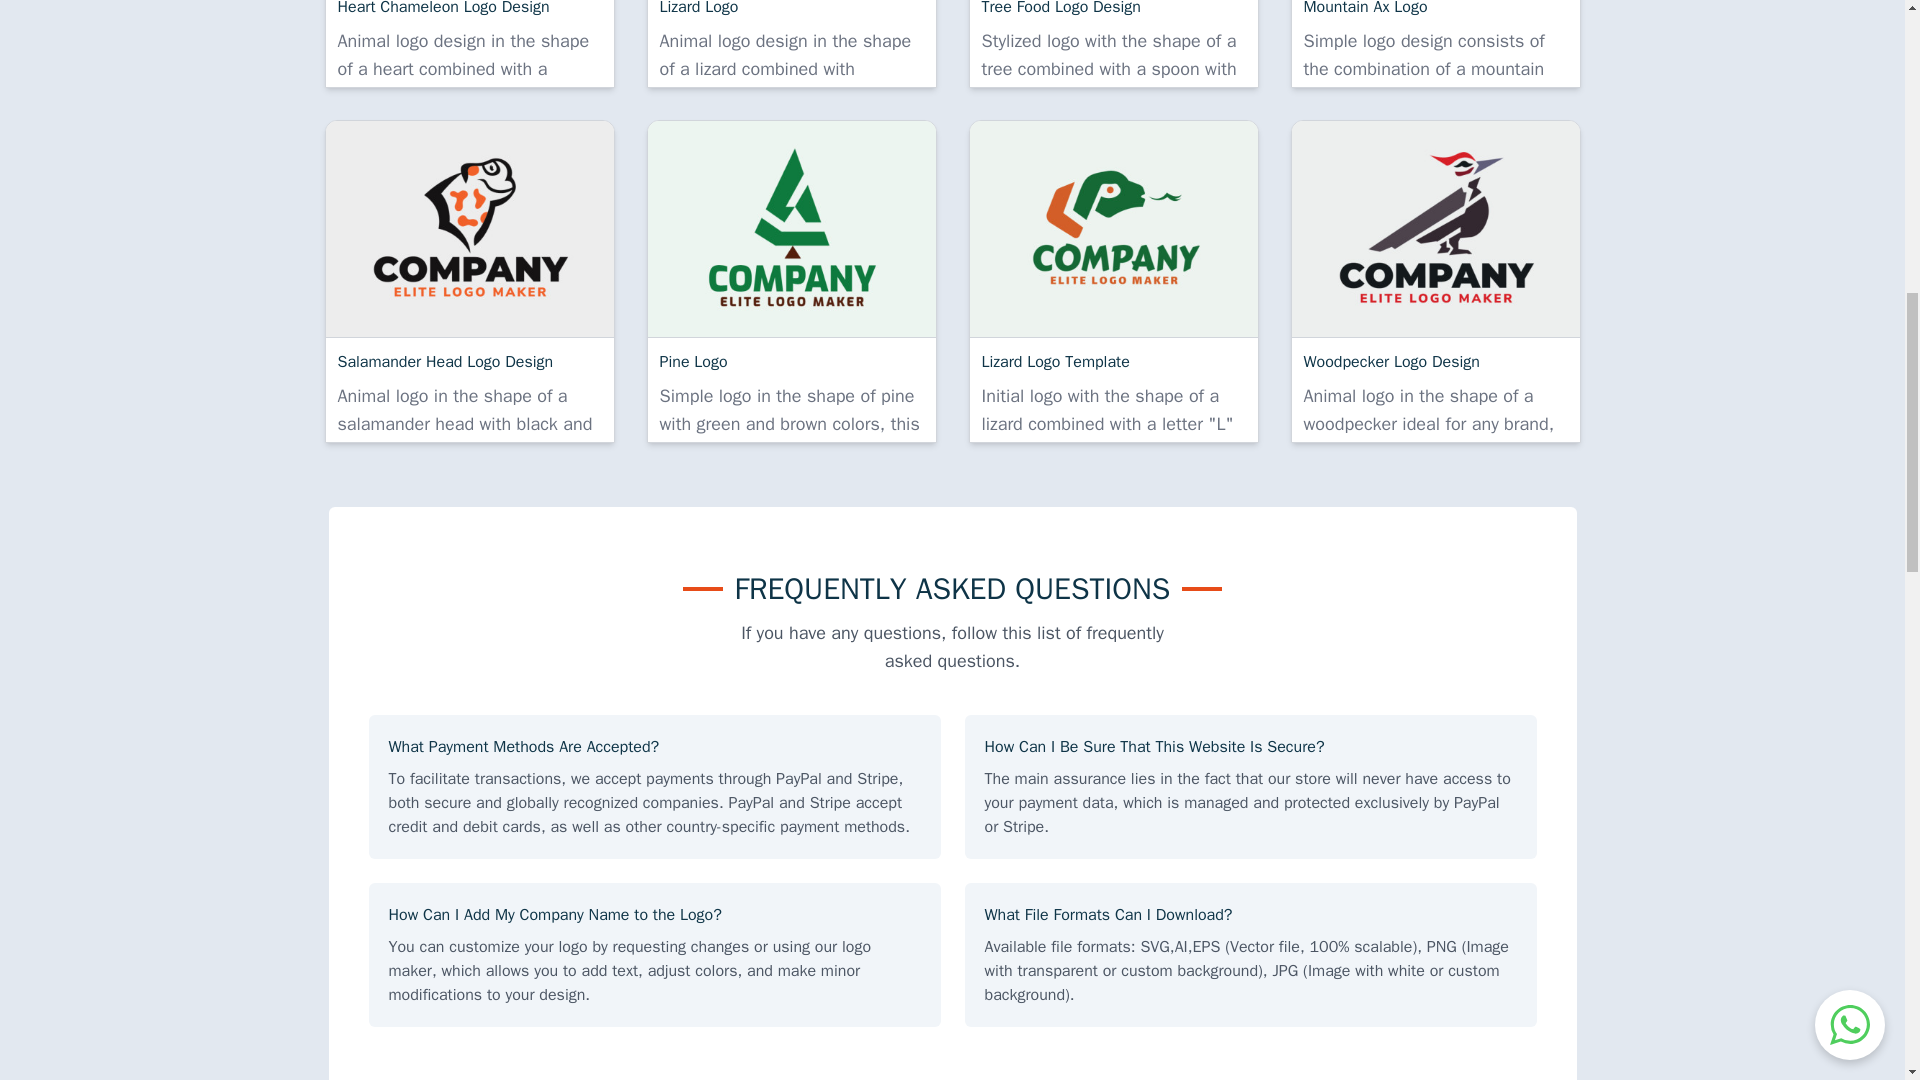 This screenshot has width=1920, height=1080. What do you see at coordinates (1113, 228) in the screenshot?
I see `Lizard Logo Template` at bounding box center [1113, 228].